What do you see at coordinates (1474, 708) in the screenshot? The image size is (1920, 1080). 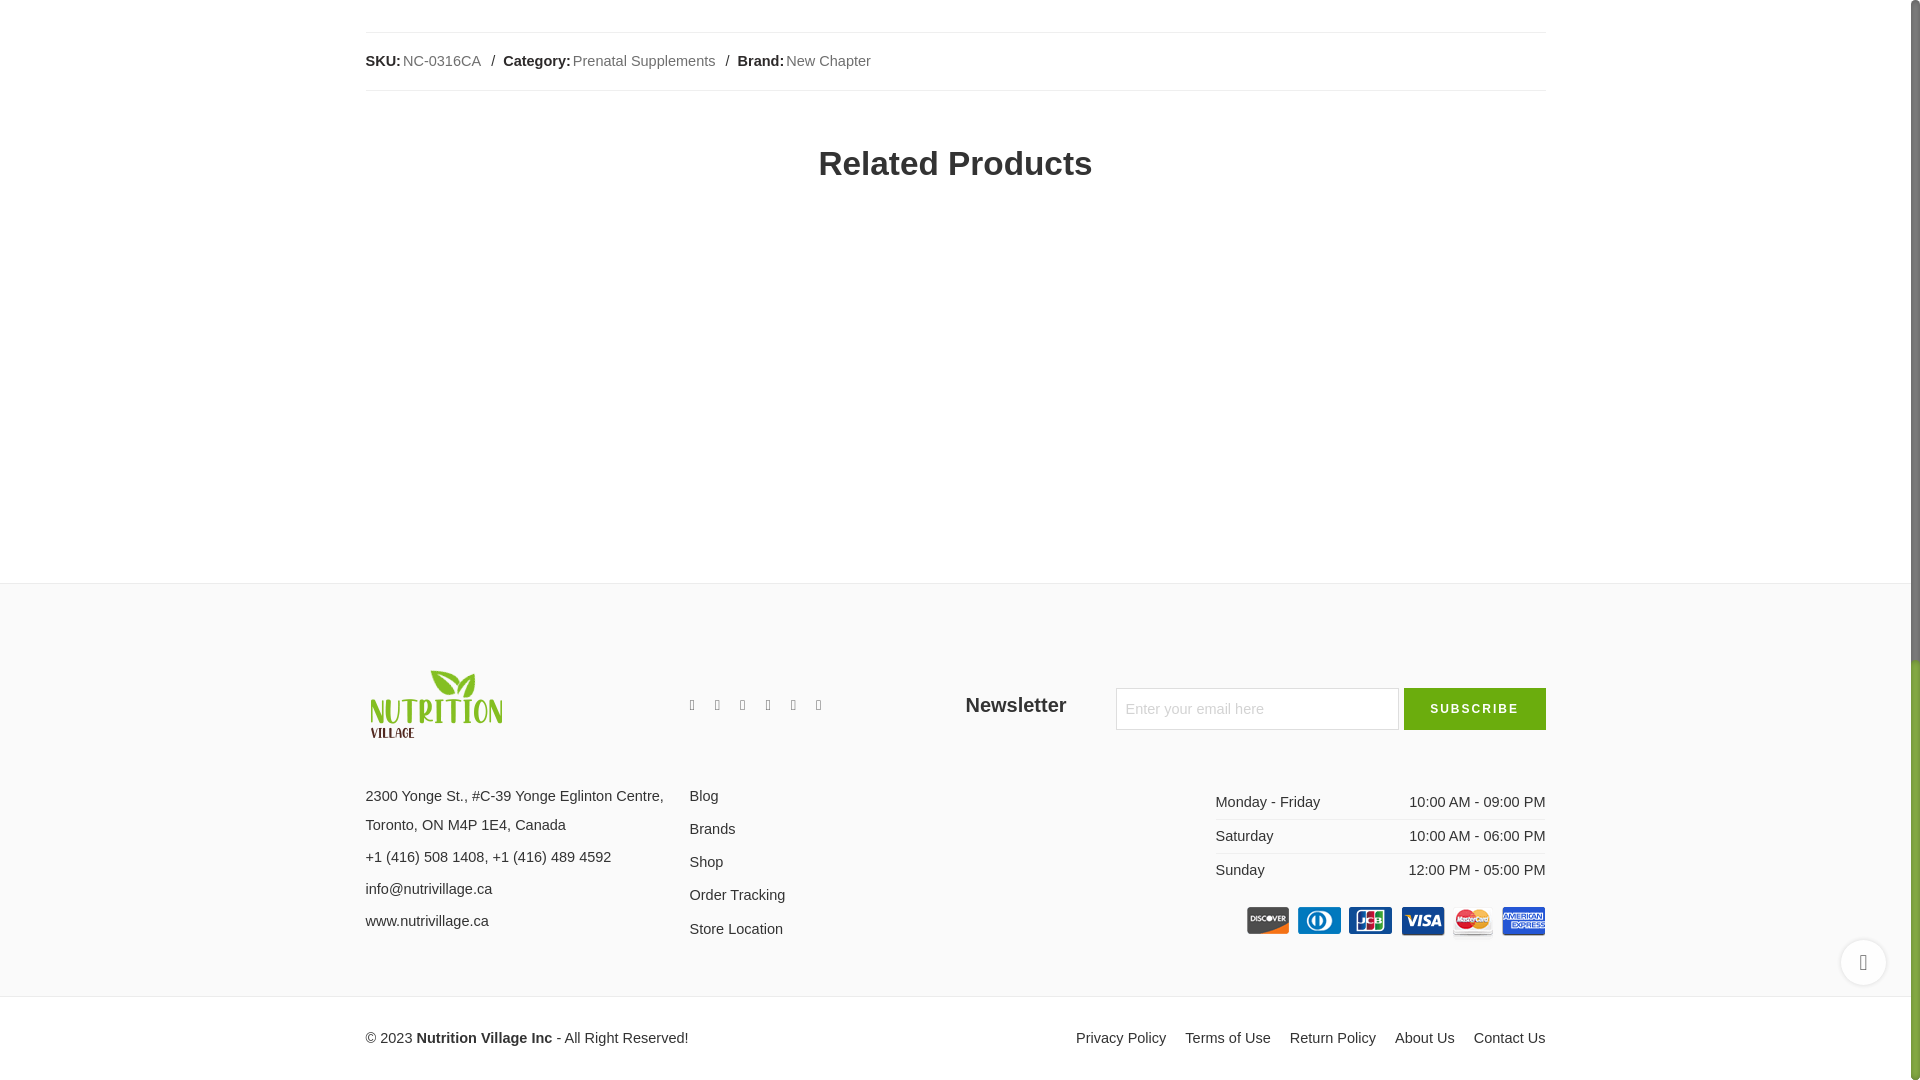 I see `SUBSCRIBE` at bounding box center [1474, 708].